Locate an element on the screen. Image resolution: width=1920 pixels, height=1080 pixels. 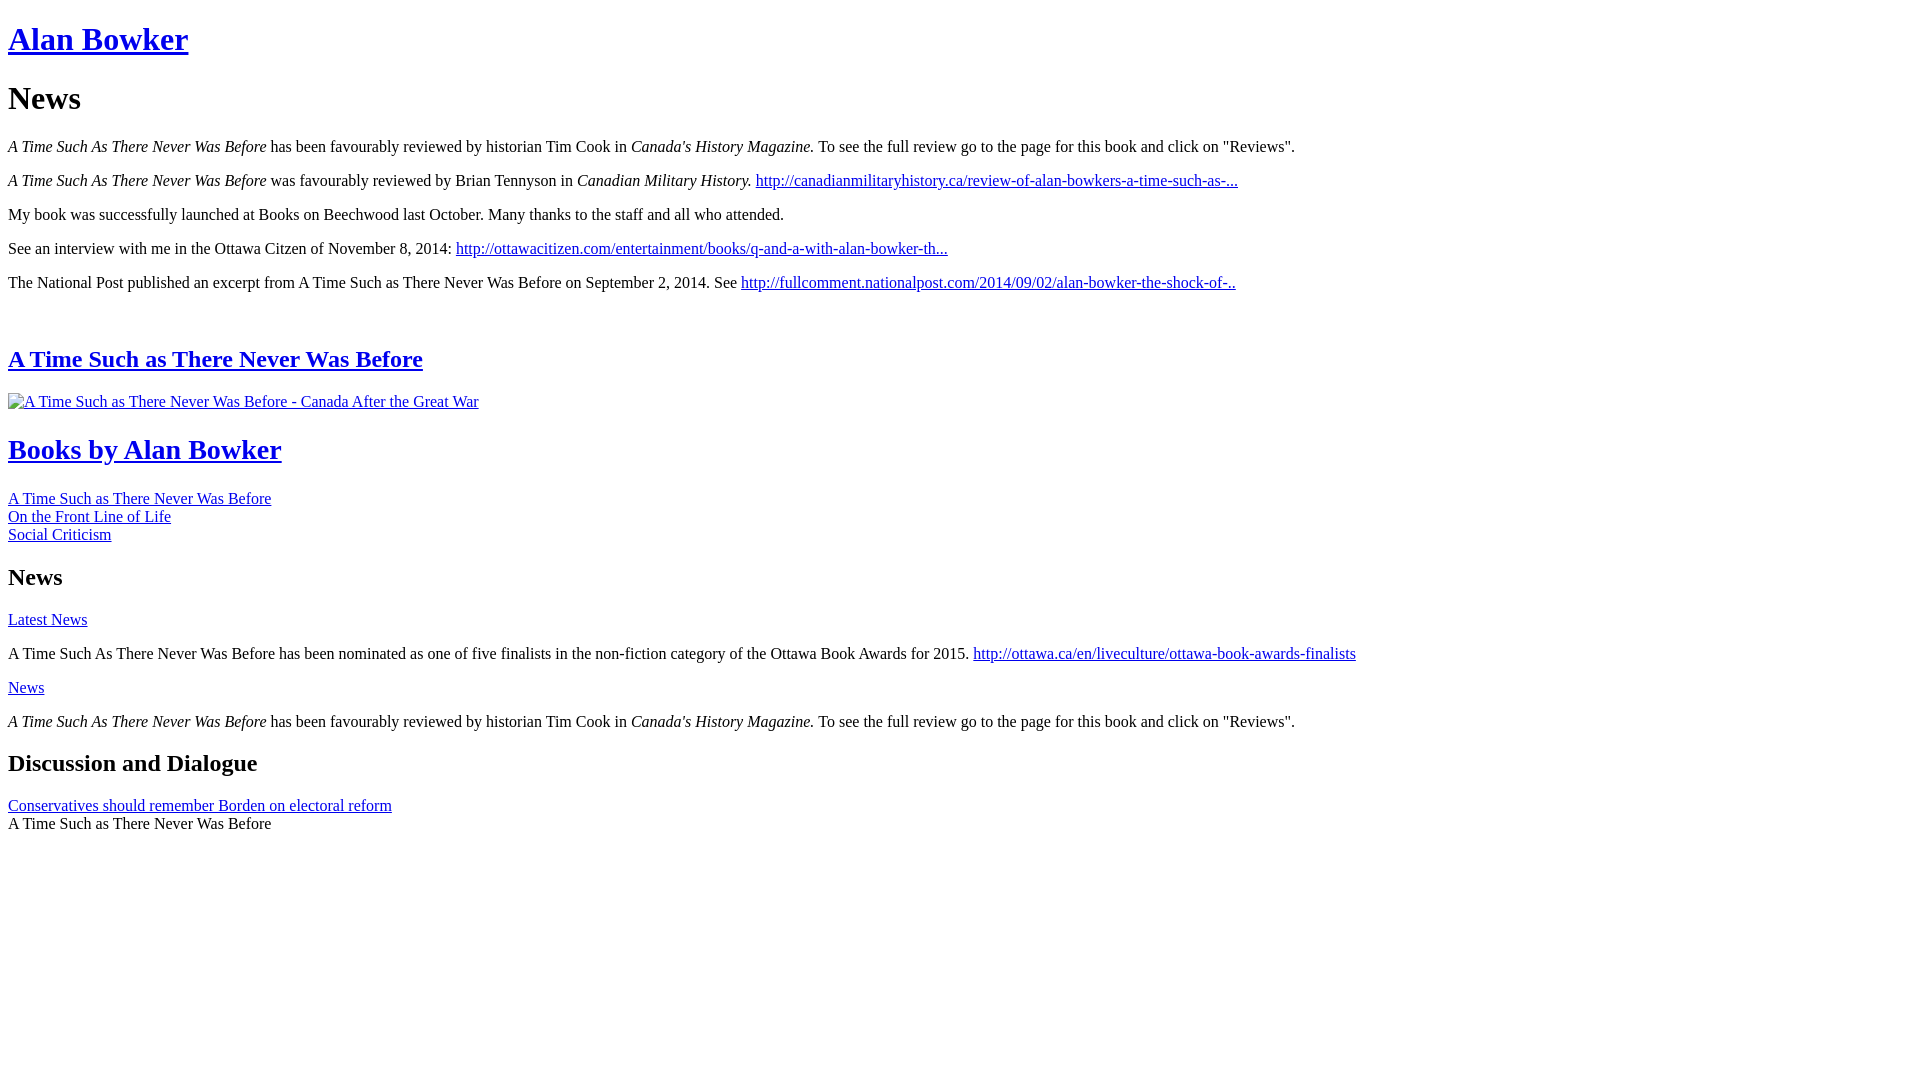
http://ottawa.ca/en/liveculture/ottawa-book-awards-finalists is located at coordinates (1164, 654).